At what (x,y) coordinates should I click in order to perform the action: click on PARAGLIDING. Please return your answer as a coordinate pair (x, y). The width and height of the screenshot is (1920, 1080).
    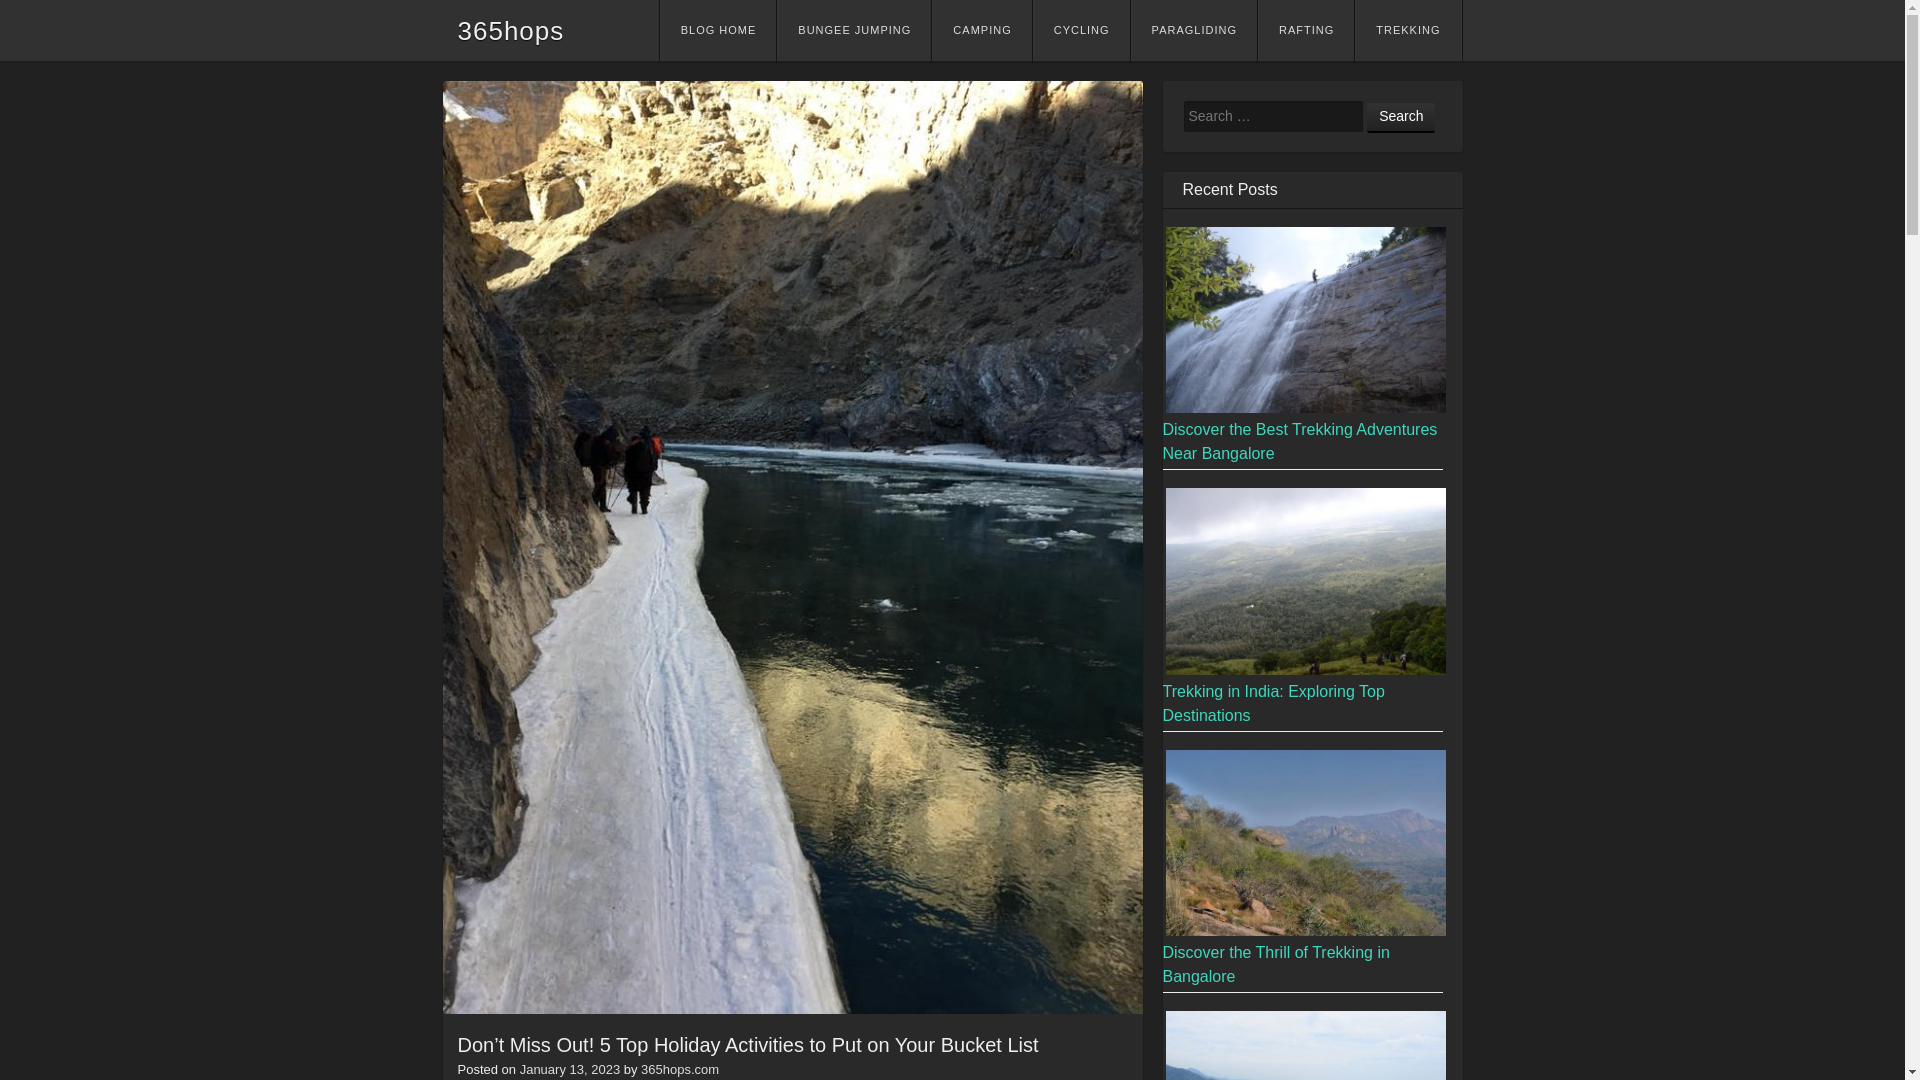
    Looking at the image, I should click on (1194, 30).